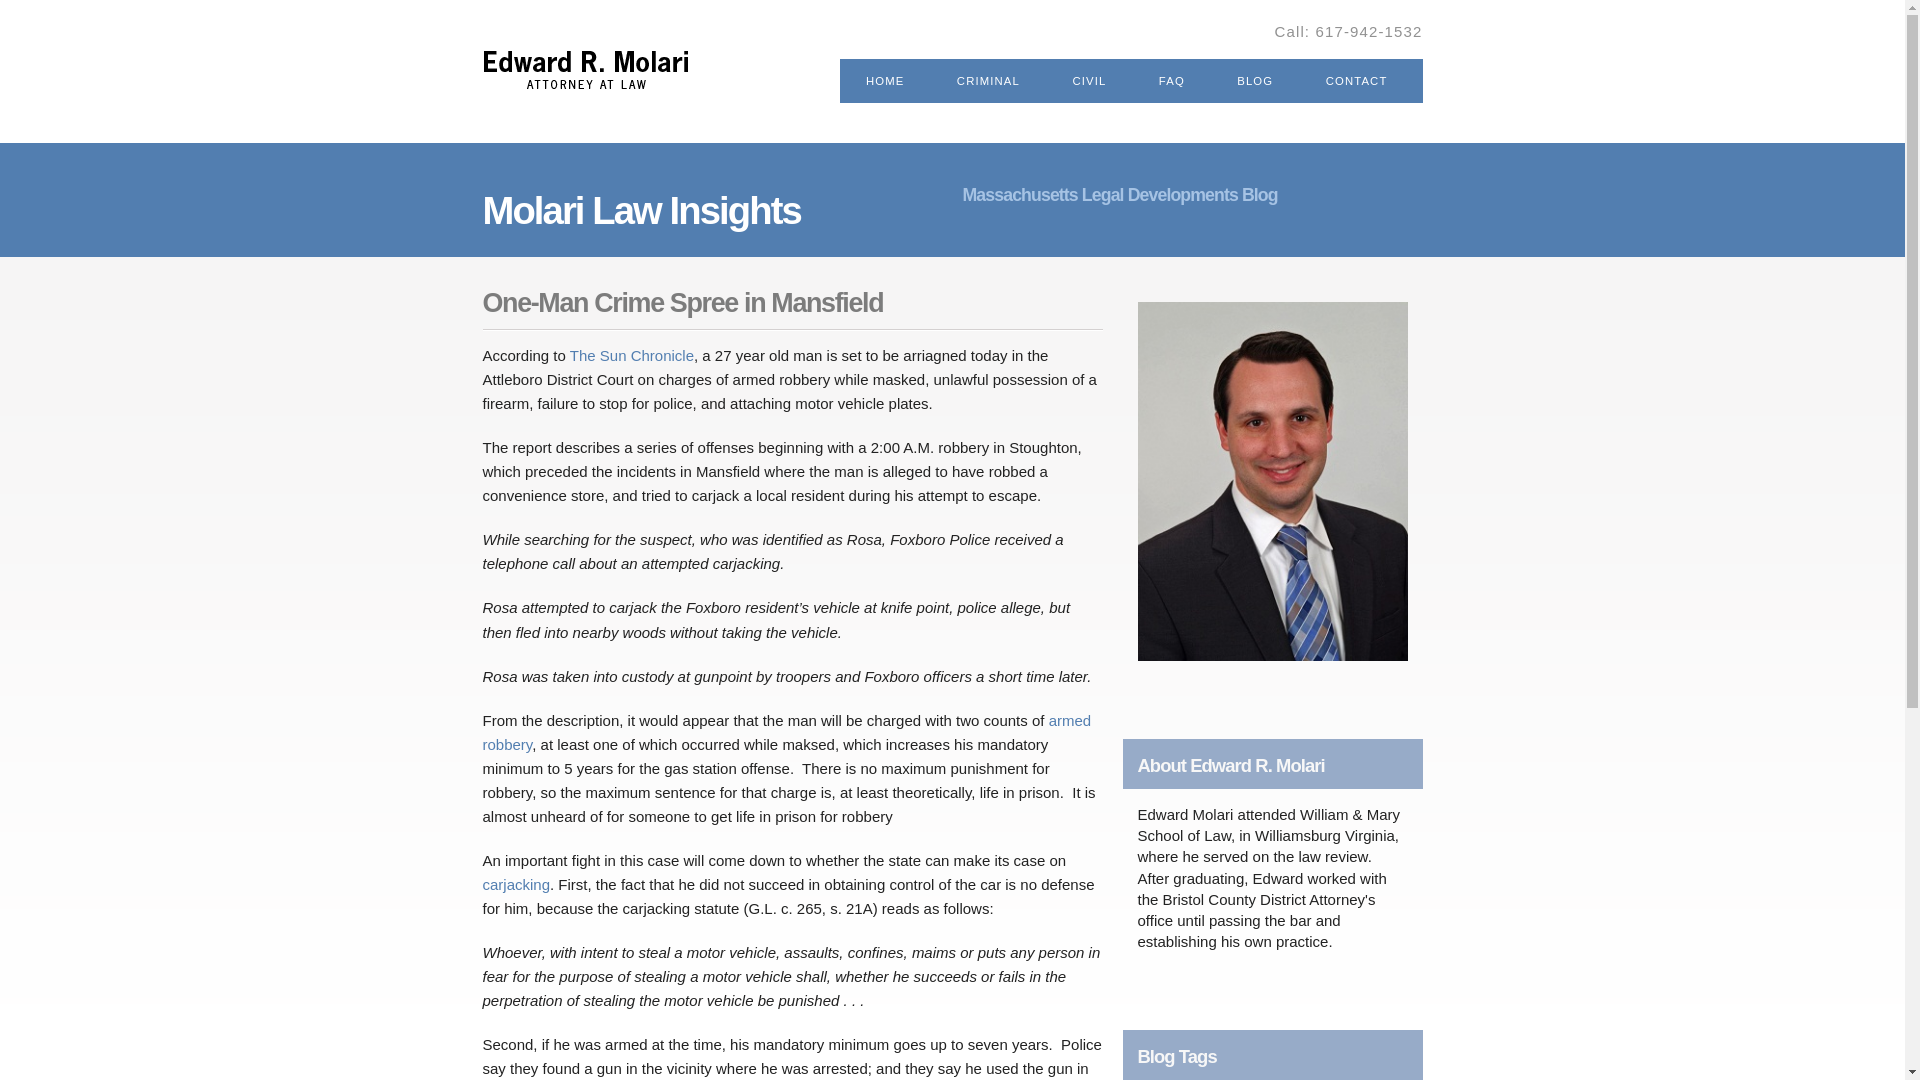 The width and height of the screenshot is (1920, 1080). What do you see at coordinates (786, 732) in the screenshot?
I see `armed robbery` at bounding box center [786, 732].